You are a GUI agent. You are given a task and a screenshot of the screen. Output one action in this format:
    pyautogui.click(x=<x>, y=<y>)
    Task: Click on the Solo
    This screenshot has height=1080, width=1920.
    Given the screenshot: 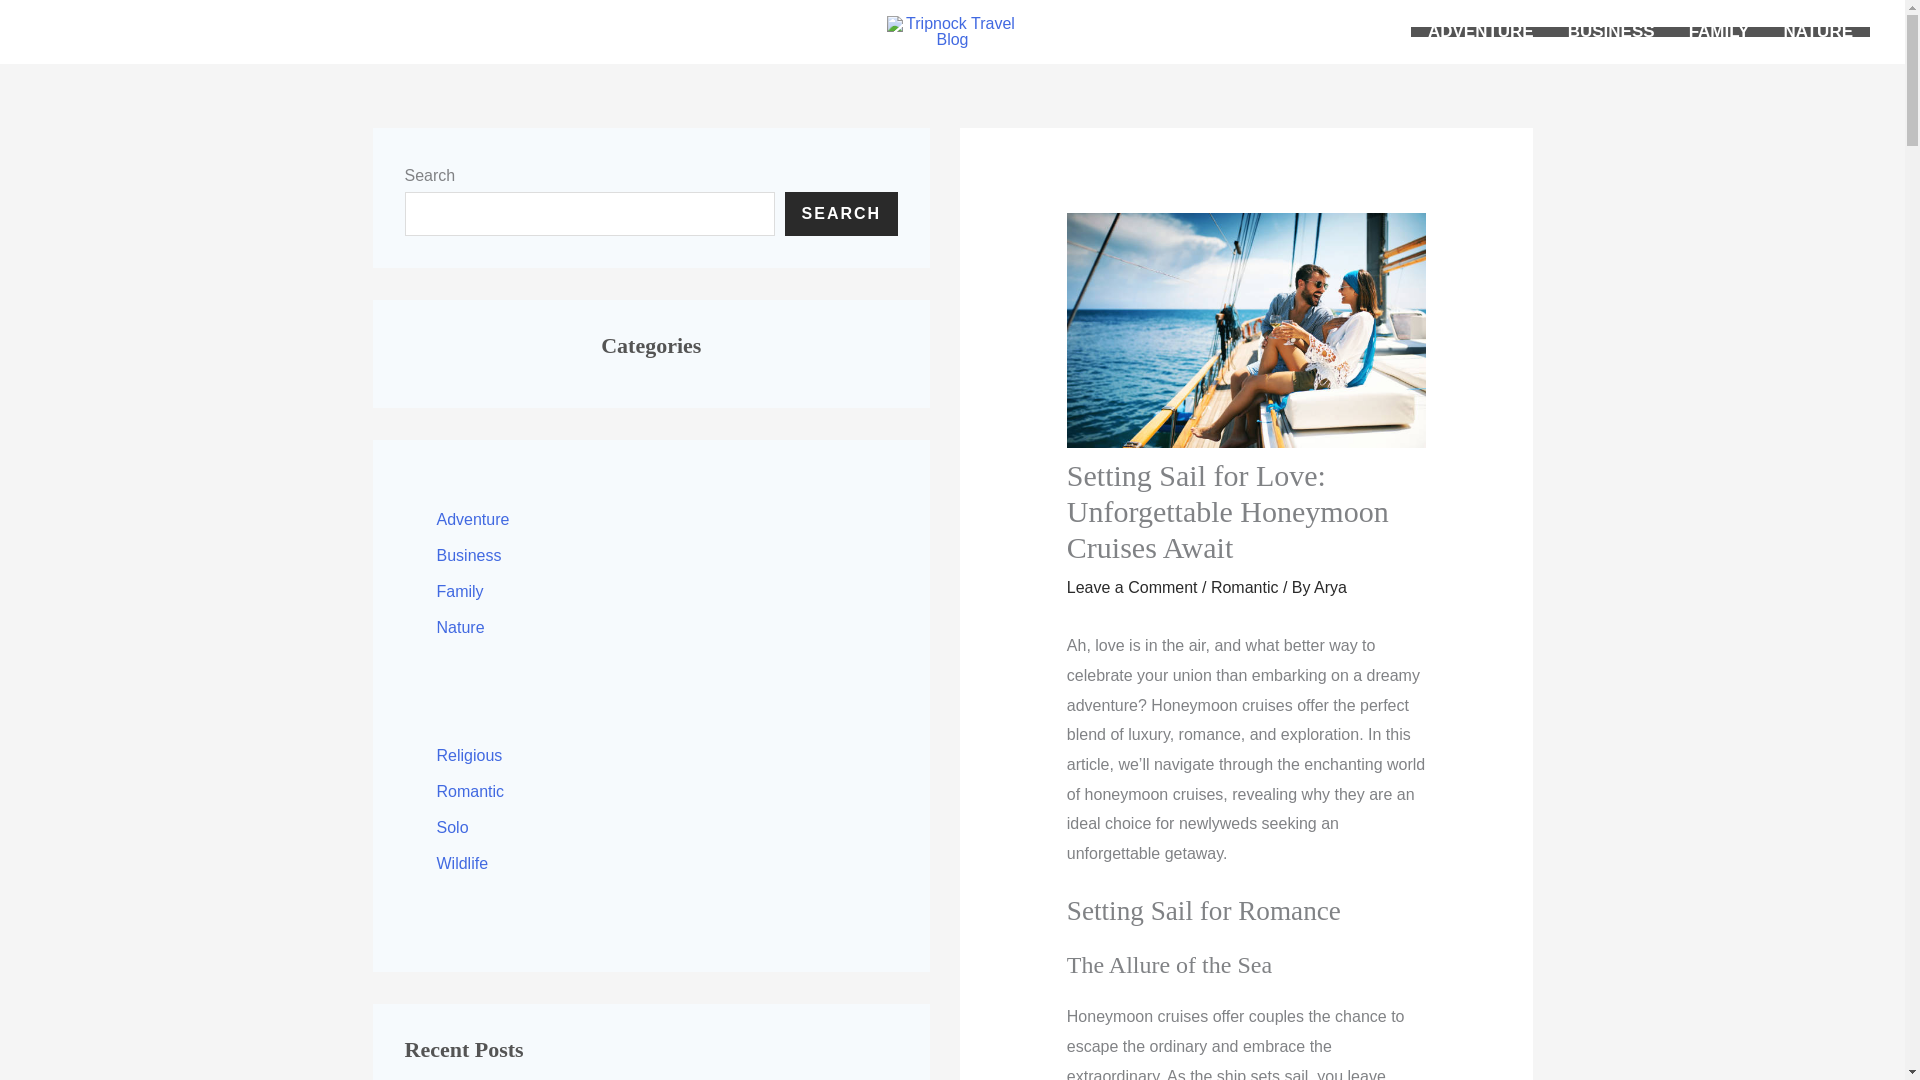 What is the action you would take?
    pyautogui.click(x=452, y=826)
    